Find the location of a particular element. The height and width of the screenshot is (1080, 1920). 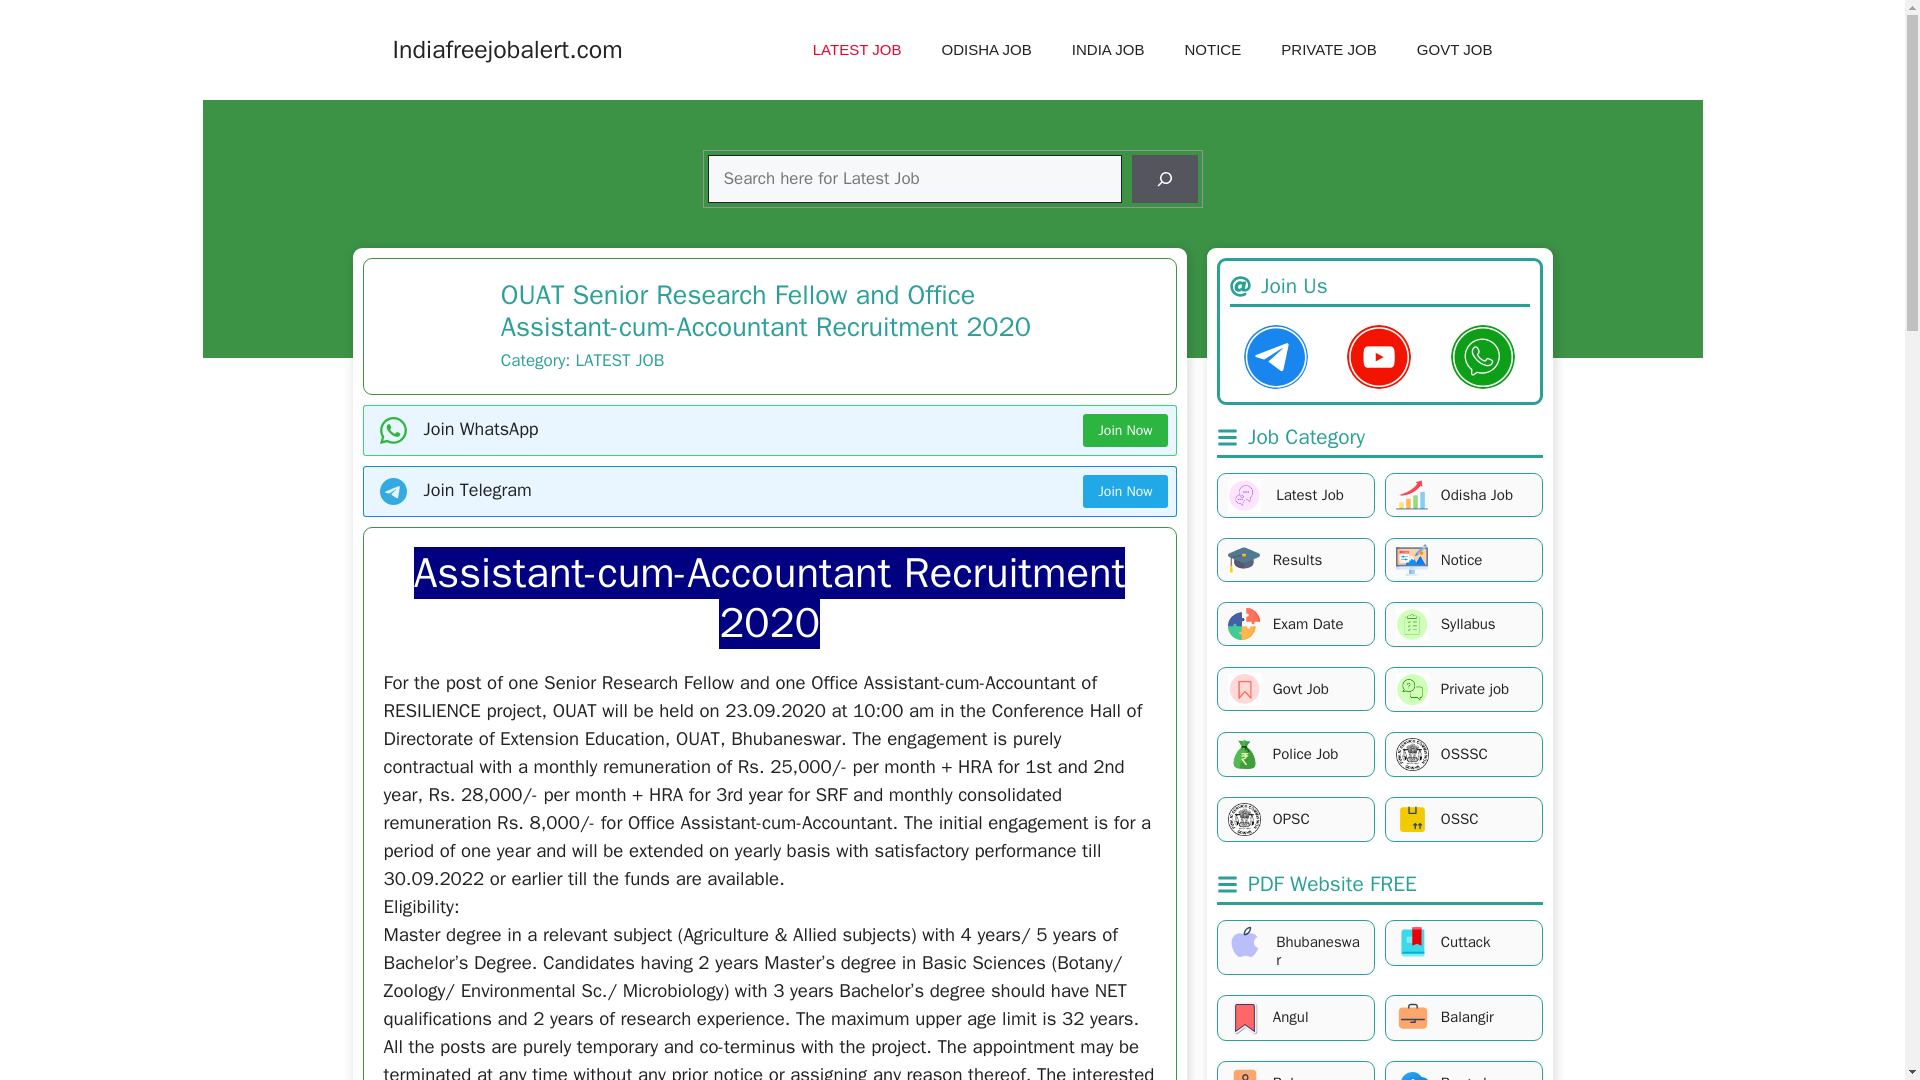

PRIVATE JOB is located at coordinates (1329, 50).